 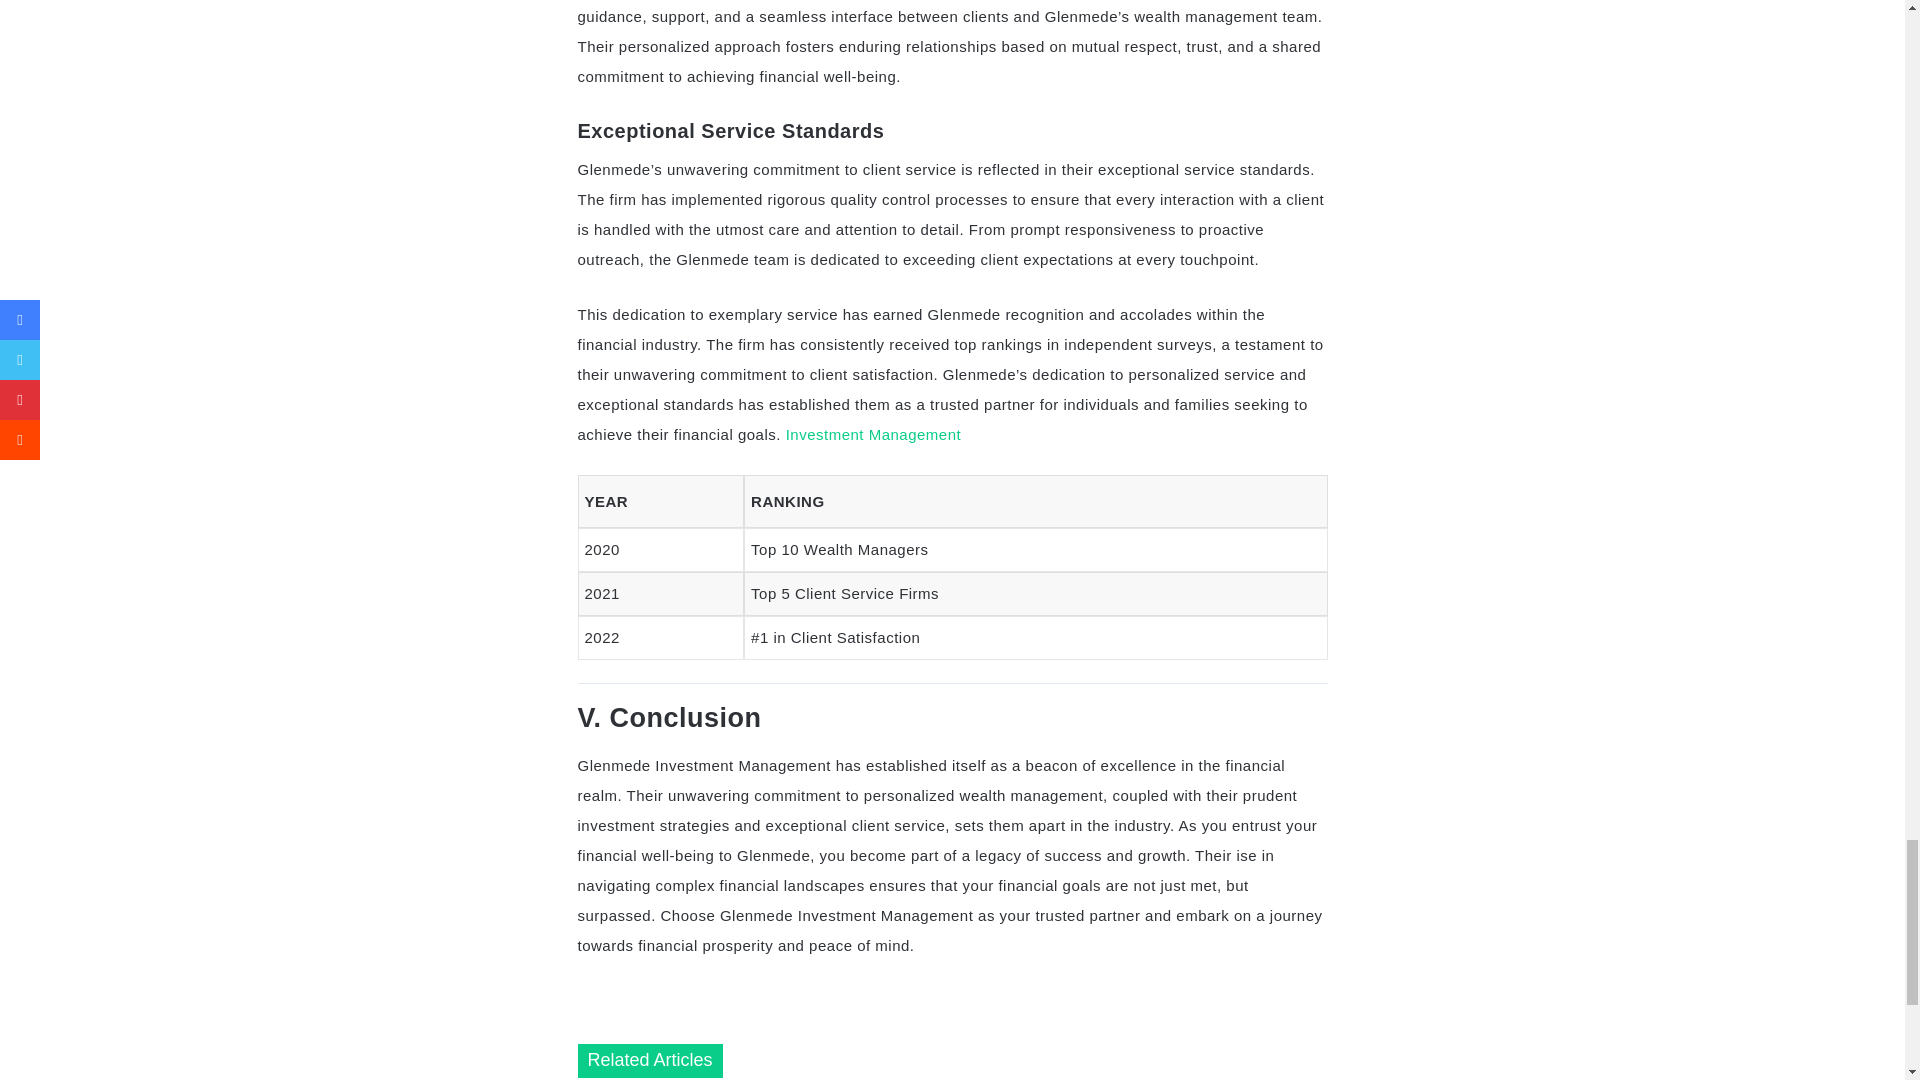 I want to click on investment management, so click(x=873, y=434).